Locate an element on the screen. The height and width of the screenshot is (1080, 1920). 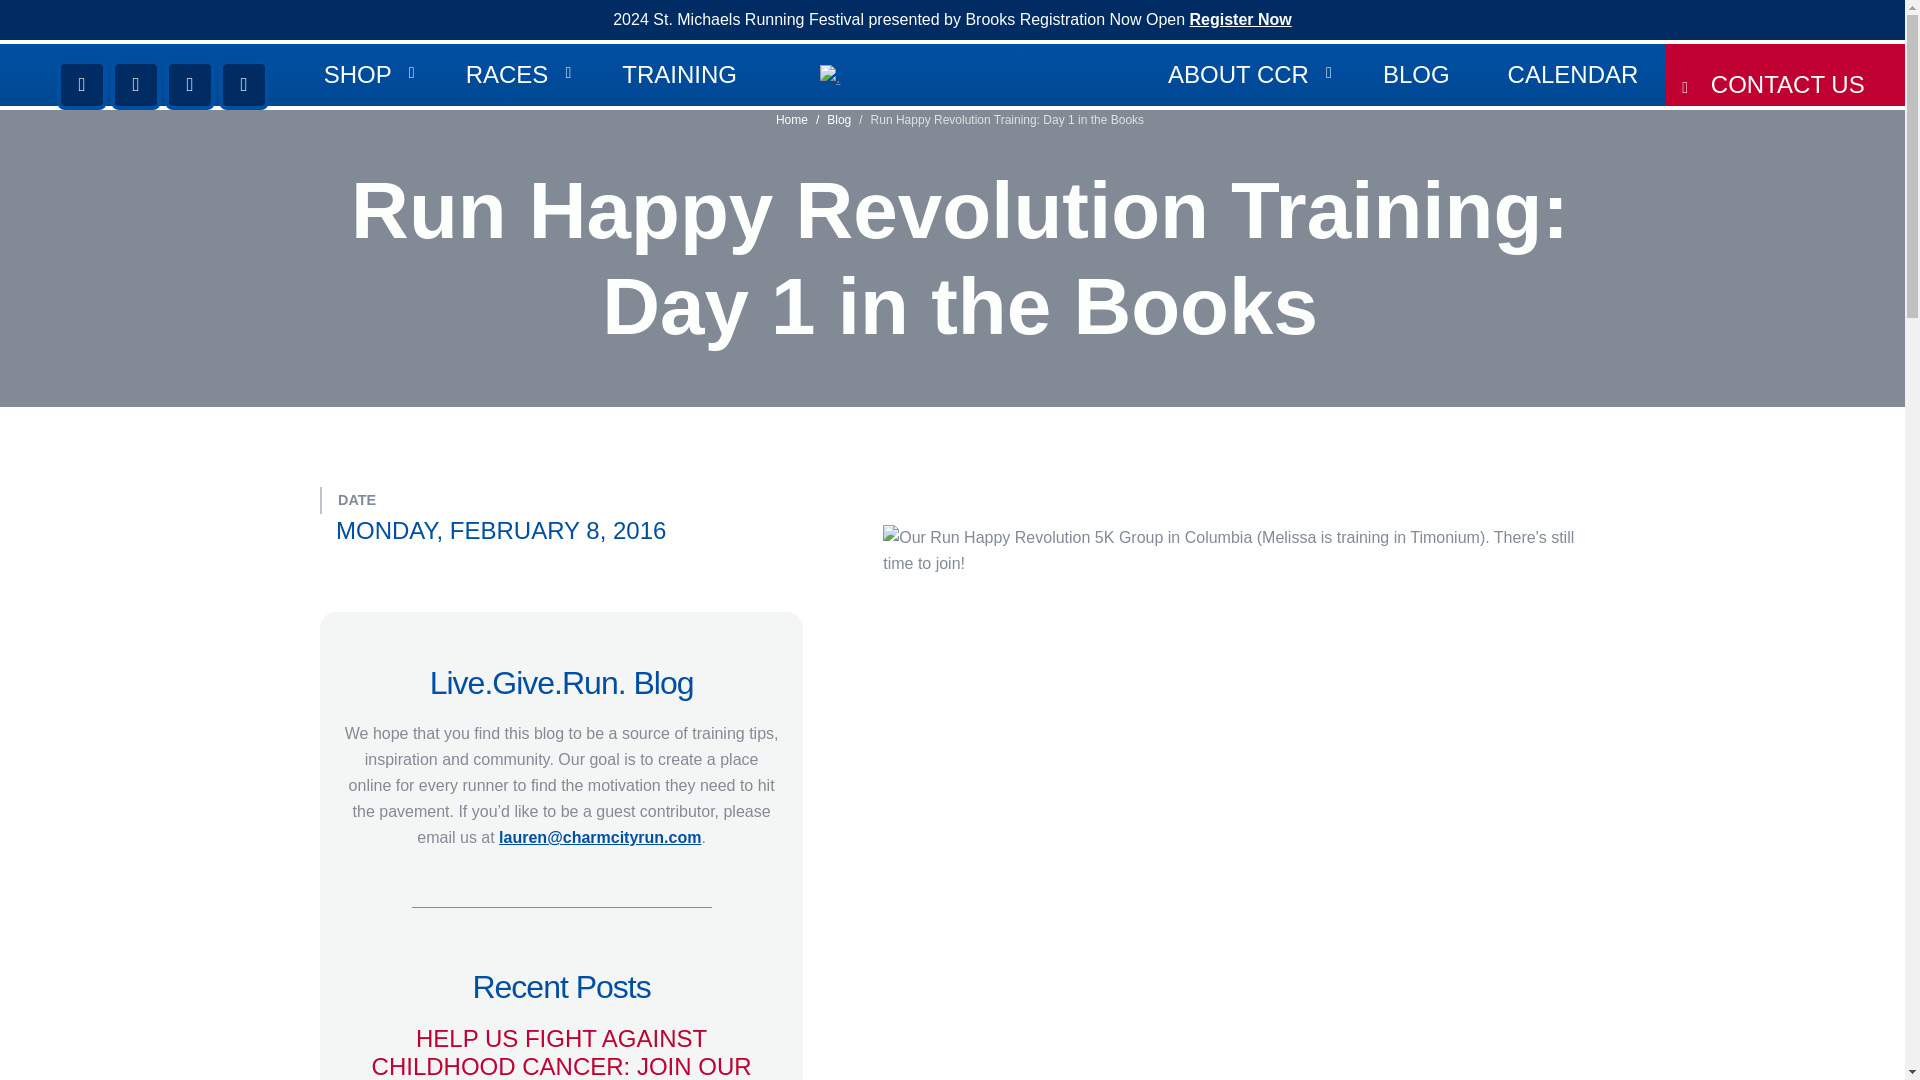
TRAINING is located at coordinates (680, 74).